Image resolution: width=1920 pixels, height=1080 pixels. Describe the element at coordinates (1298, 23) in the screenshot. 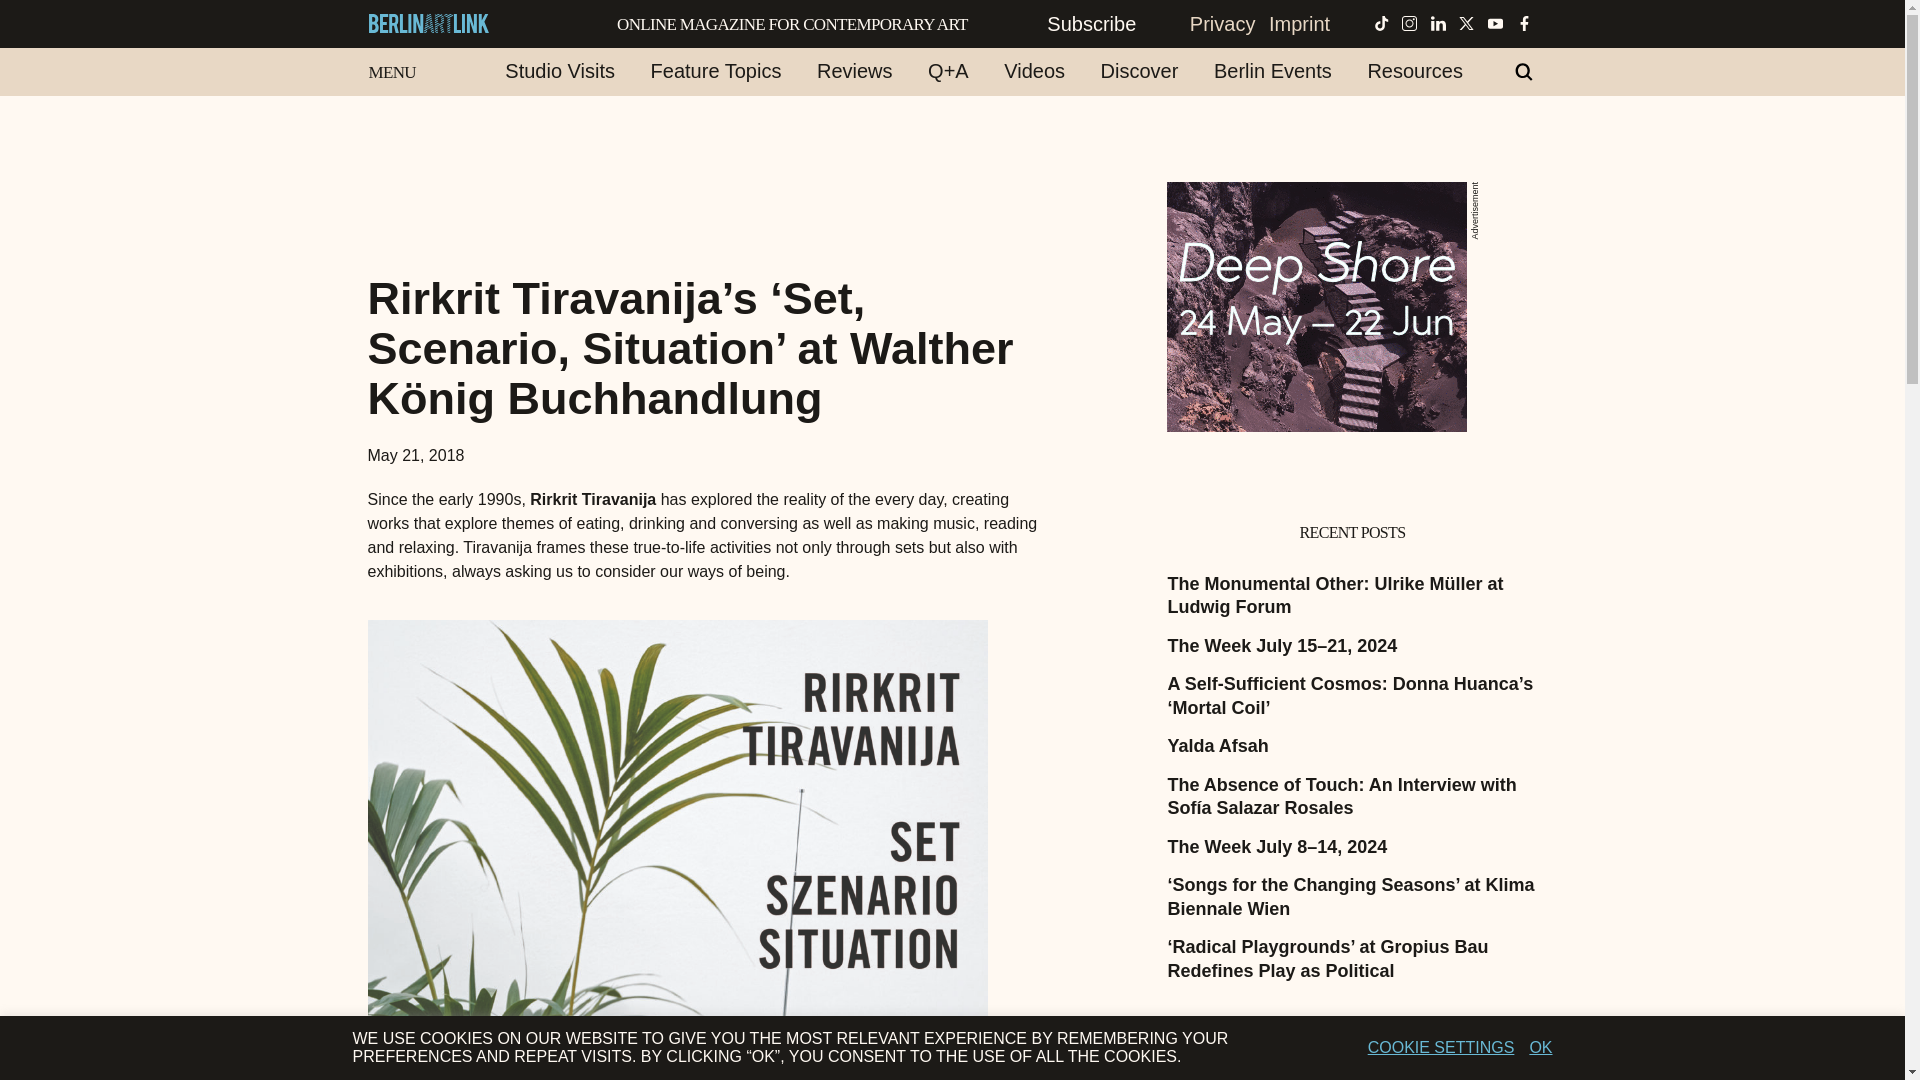

I see `Imprint` at that location.